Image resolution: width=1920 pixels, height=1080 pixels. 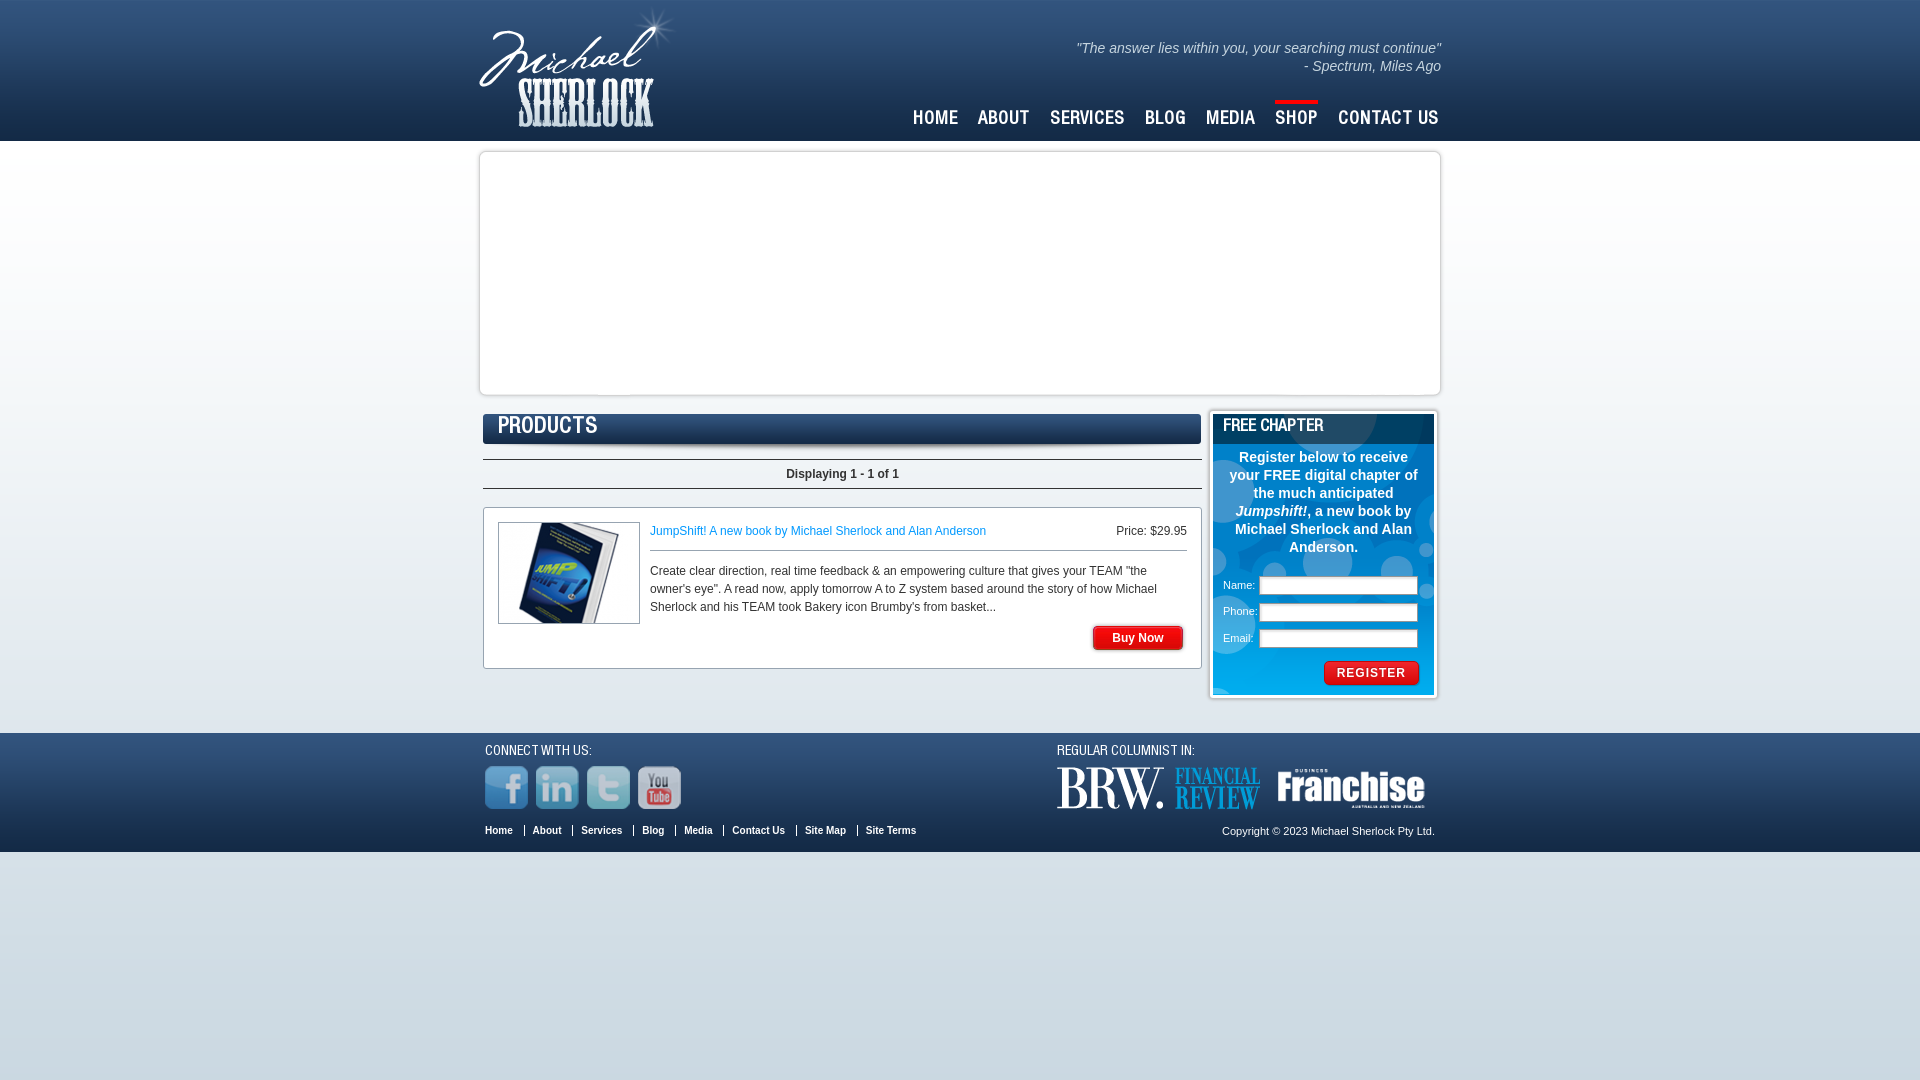 What do you see at coordinates (818, 531) in the screenshot?
I see `JumpShift! A new book by Michael Sherlock and Alan Anderson` at bounding box center [818, 531].